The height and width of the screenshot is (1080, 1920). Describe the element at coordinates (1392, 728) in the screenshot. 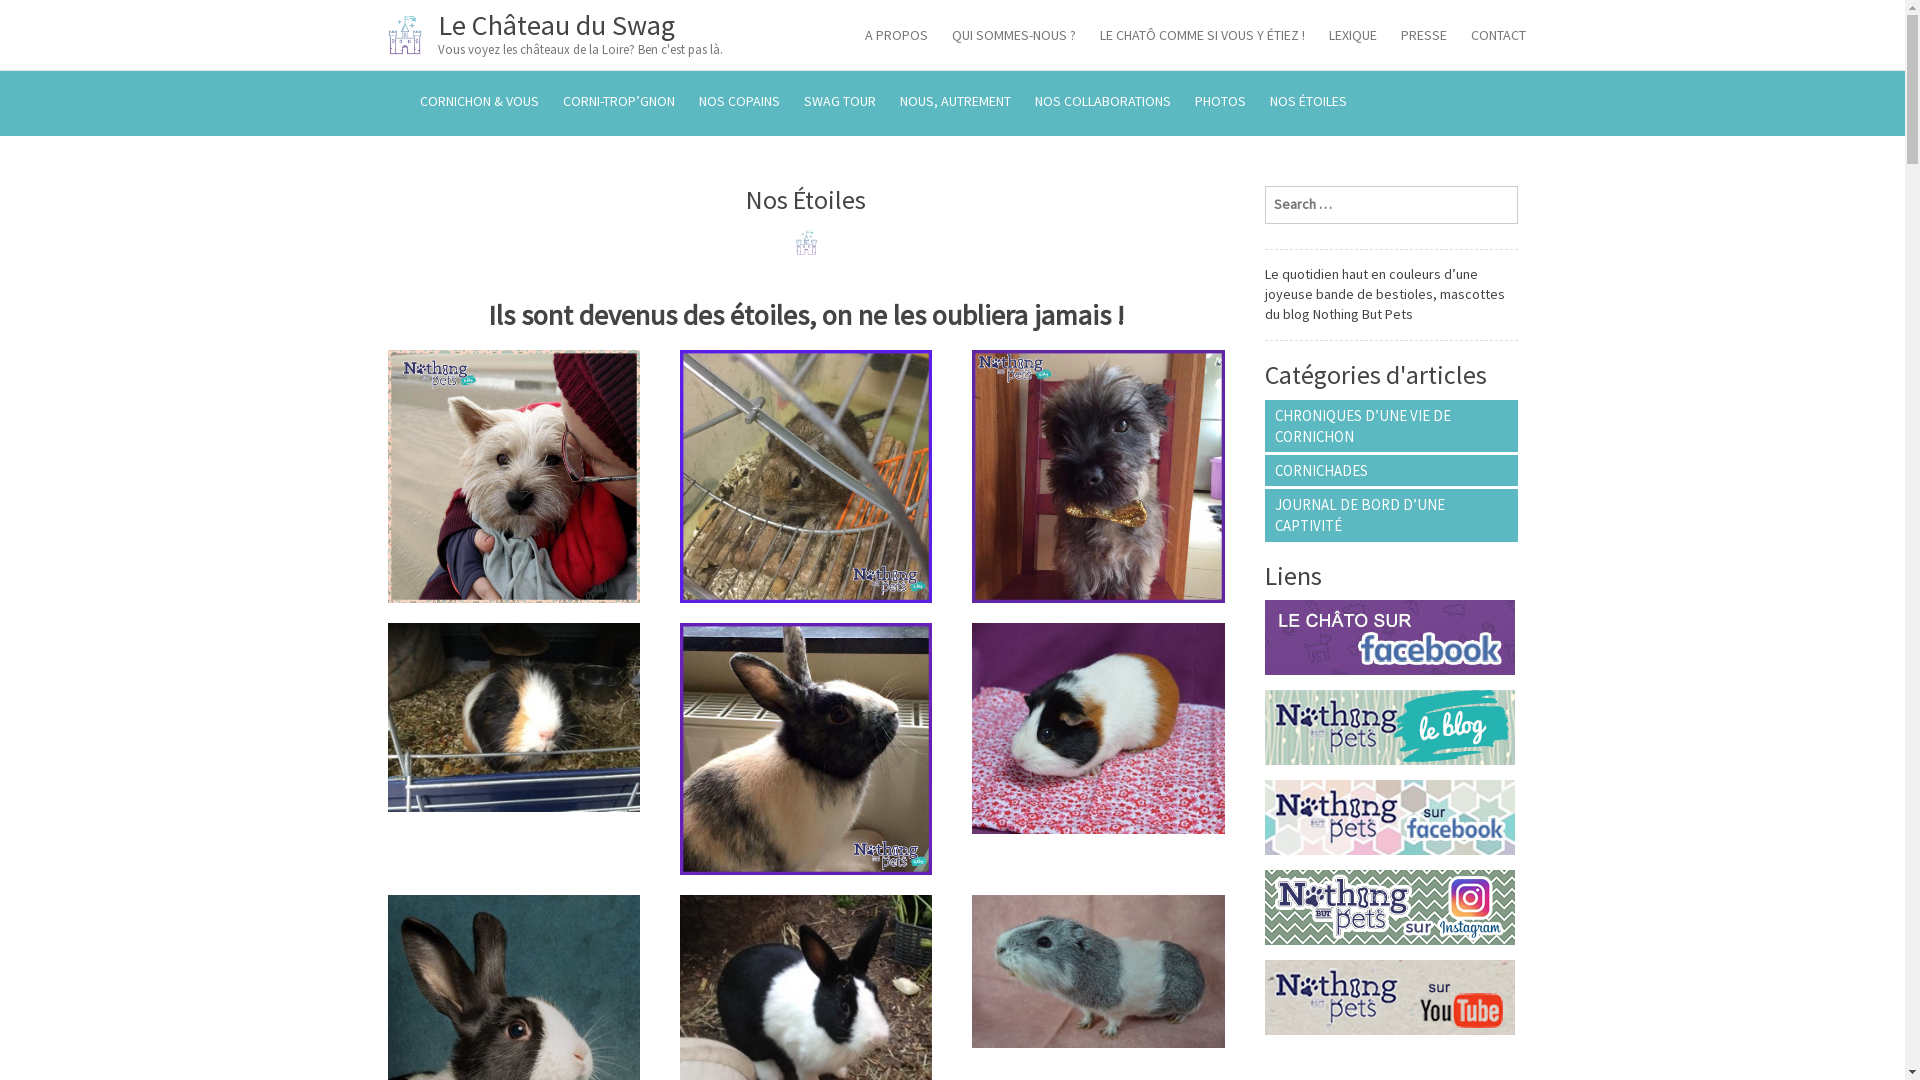

I see `Site Web de Nothing But Pets` at that location.